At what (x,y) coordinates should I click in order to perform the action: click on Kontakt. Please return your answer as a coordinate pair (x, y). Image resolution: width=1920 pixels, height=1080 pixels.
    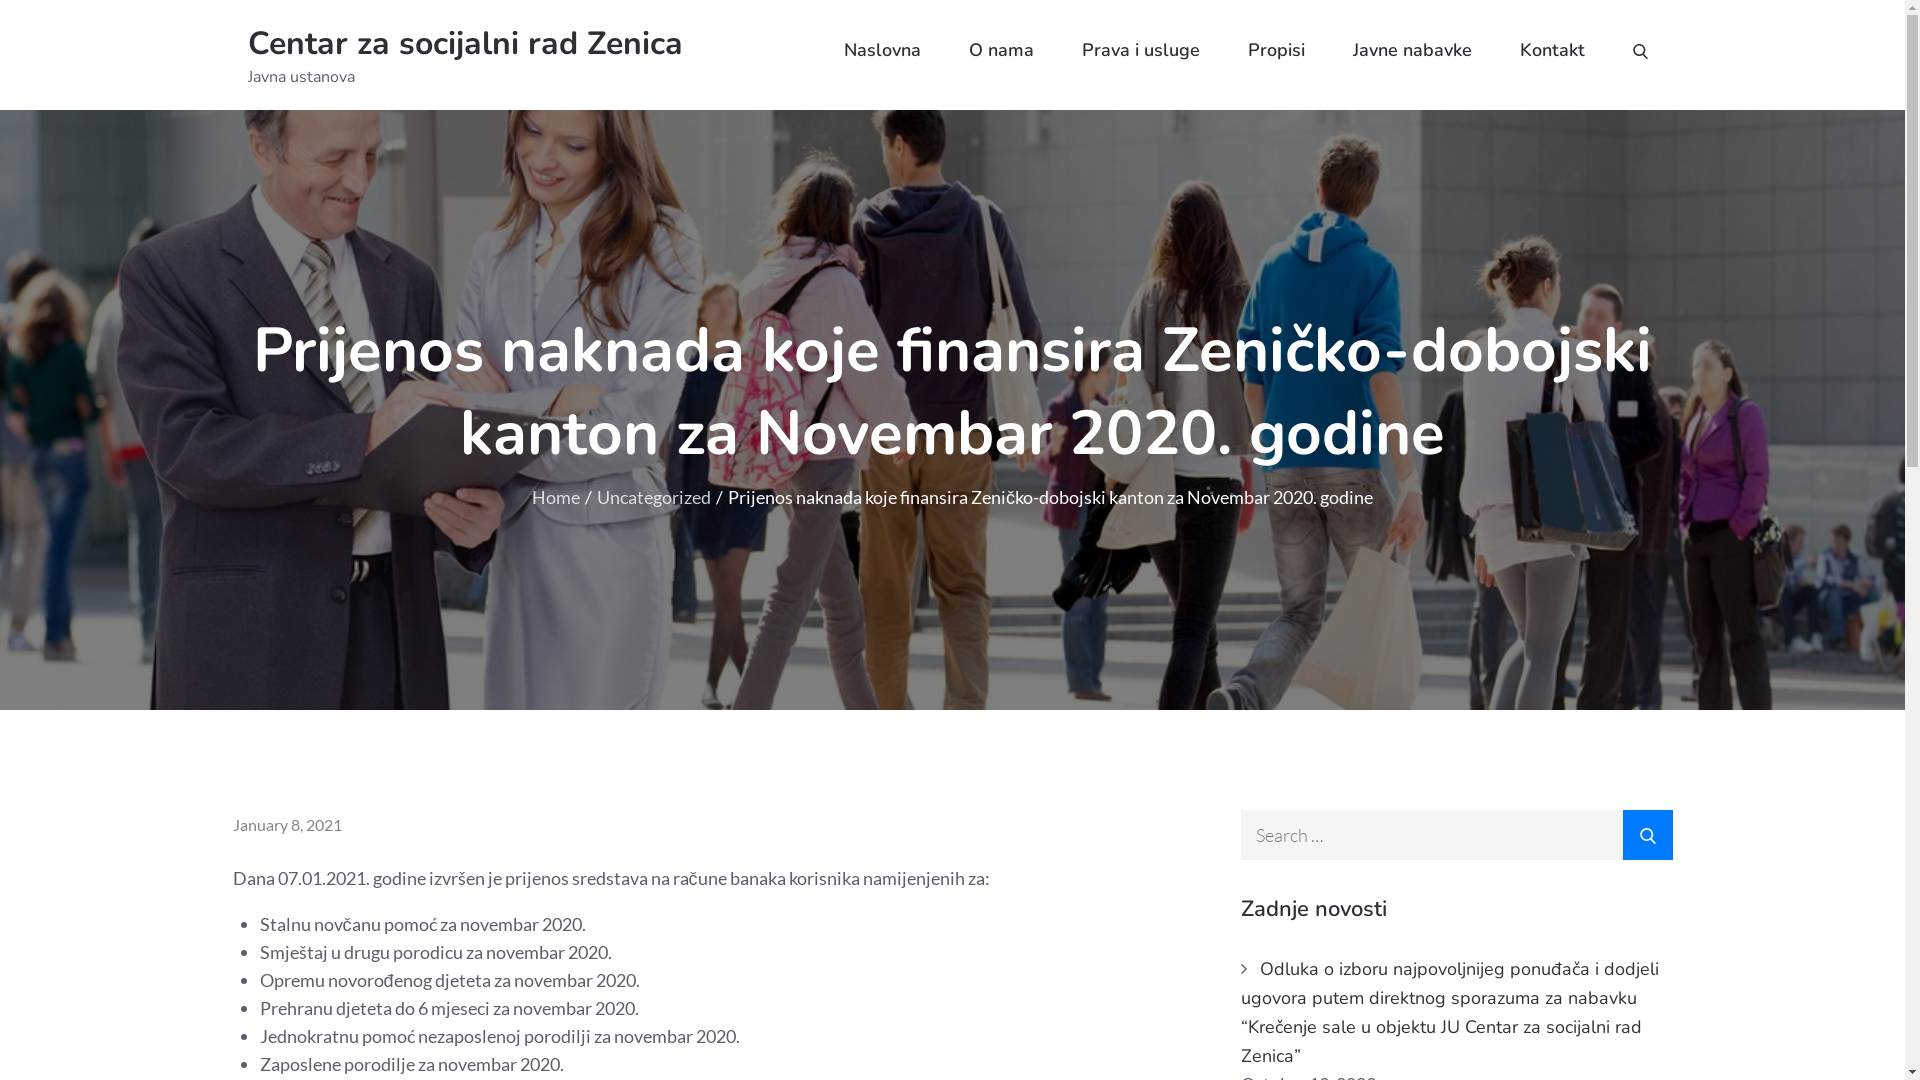
    Looking at the image, I should click on (1552, 50).